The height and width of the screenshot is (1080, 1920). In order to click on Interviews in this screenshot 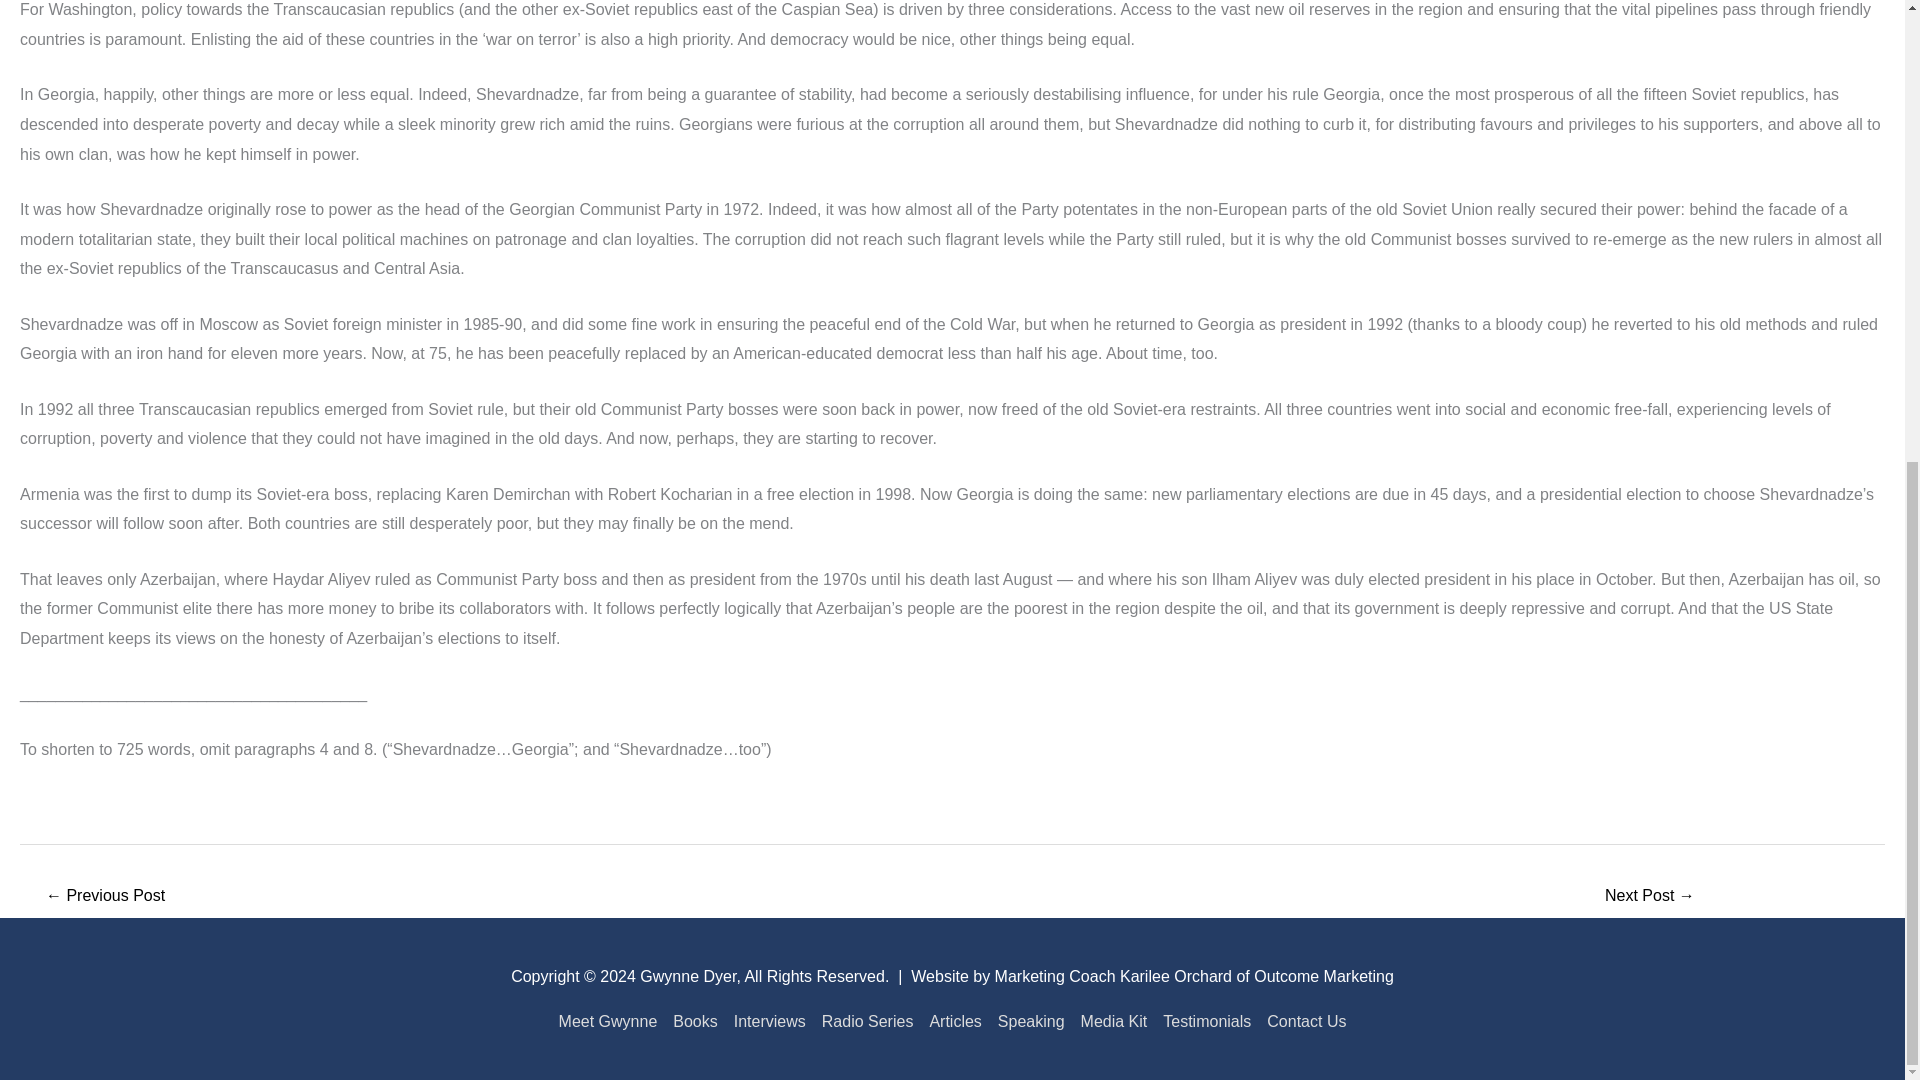, I will do `click(770, 1022)`.